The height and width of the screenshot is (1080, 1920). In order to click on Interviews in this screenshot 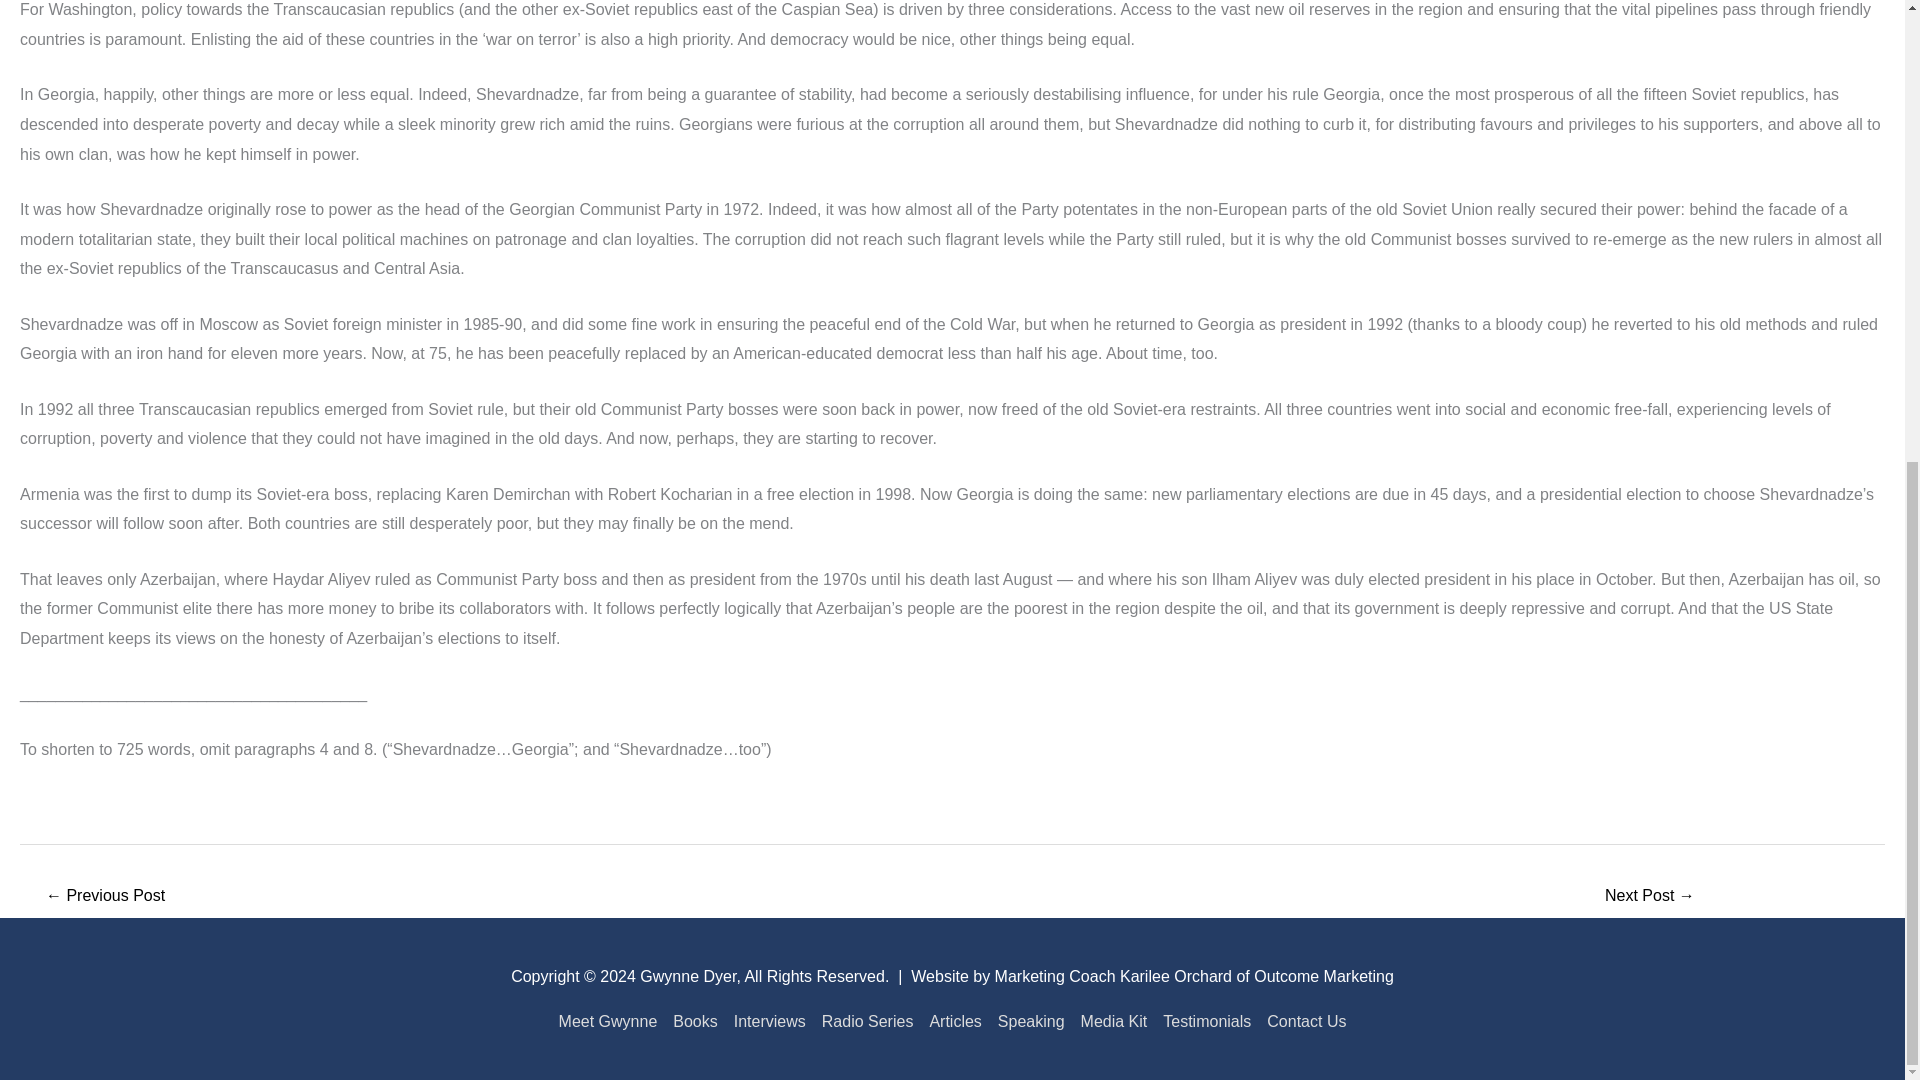, I will do `click(770, 1022)`.